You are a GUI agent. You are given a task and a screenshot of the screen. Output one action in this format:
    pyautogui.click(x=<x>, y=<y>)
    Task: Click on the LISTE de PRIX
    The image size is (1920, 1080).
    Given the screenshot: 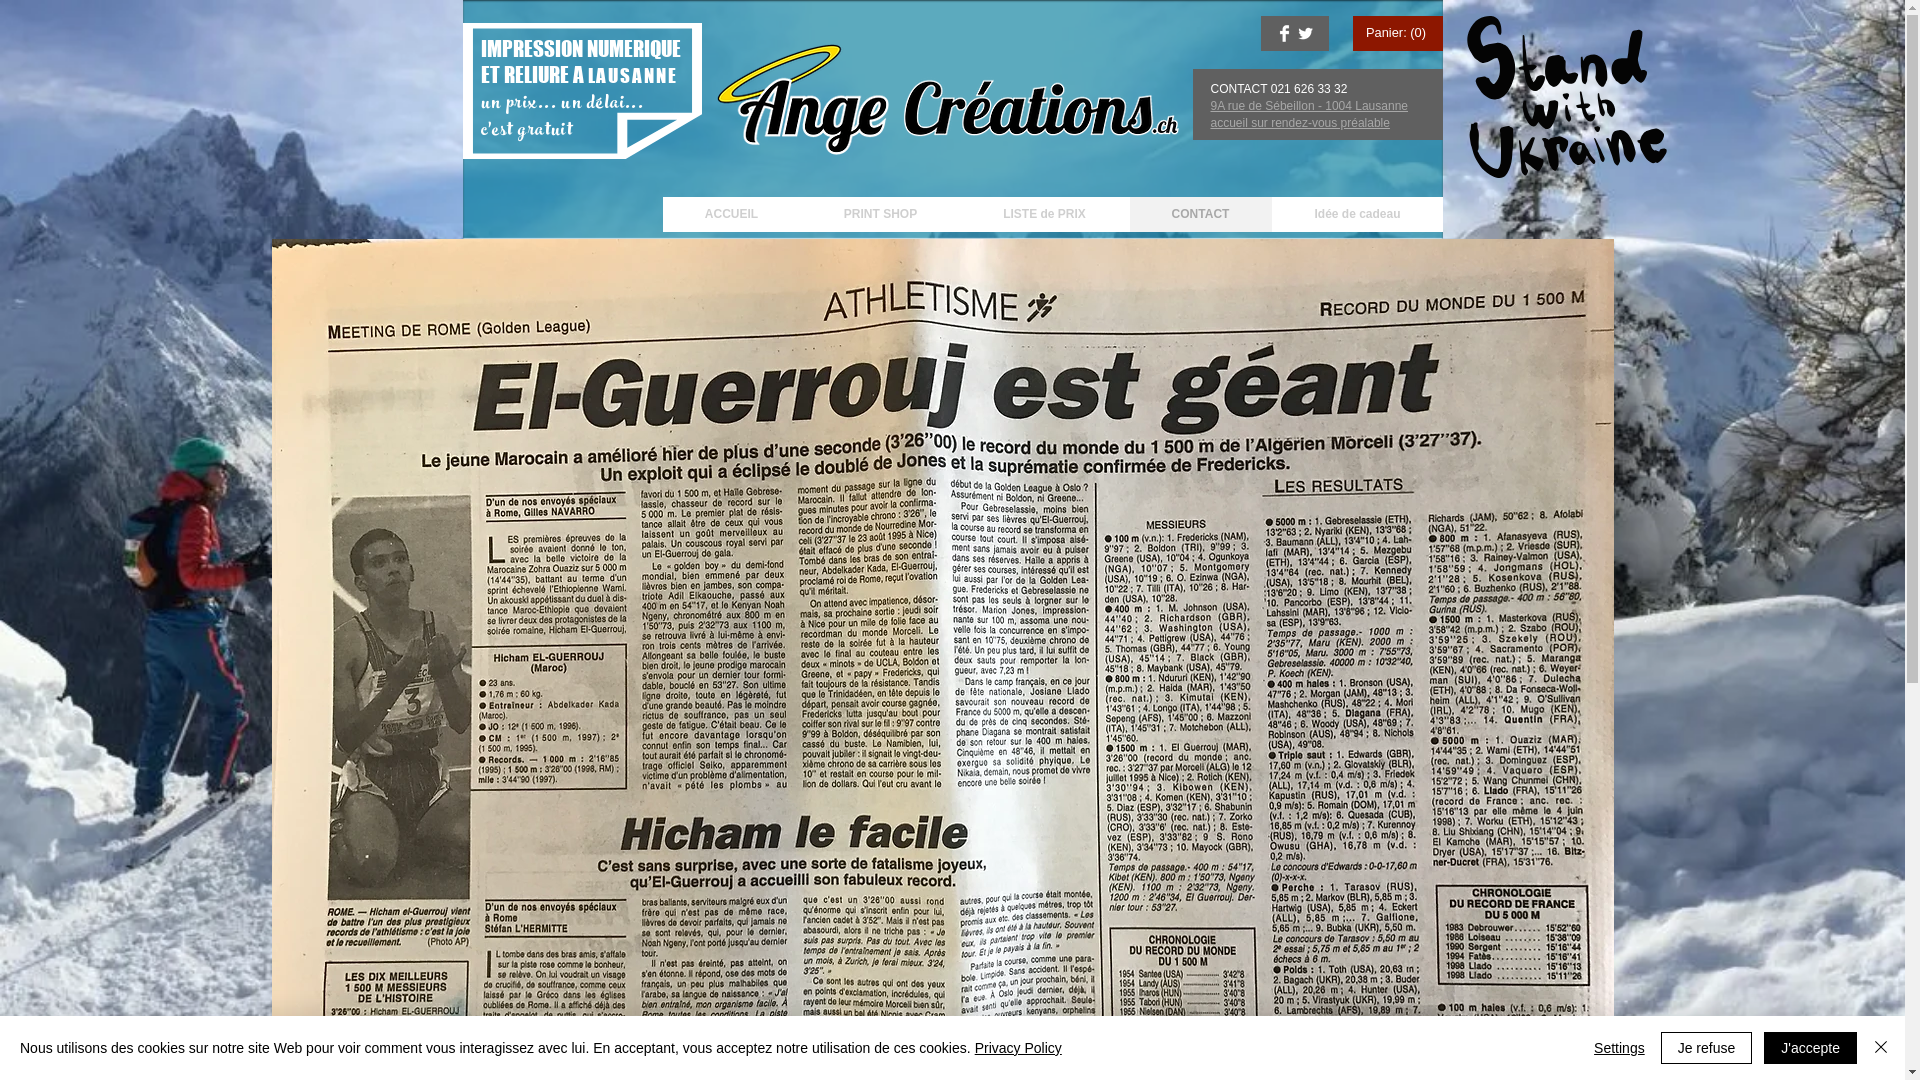 What is the action you would take?
    pyautogui.click(x=1044, y=214)
    